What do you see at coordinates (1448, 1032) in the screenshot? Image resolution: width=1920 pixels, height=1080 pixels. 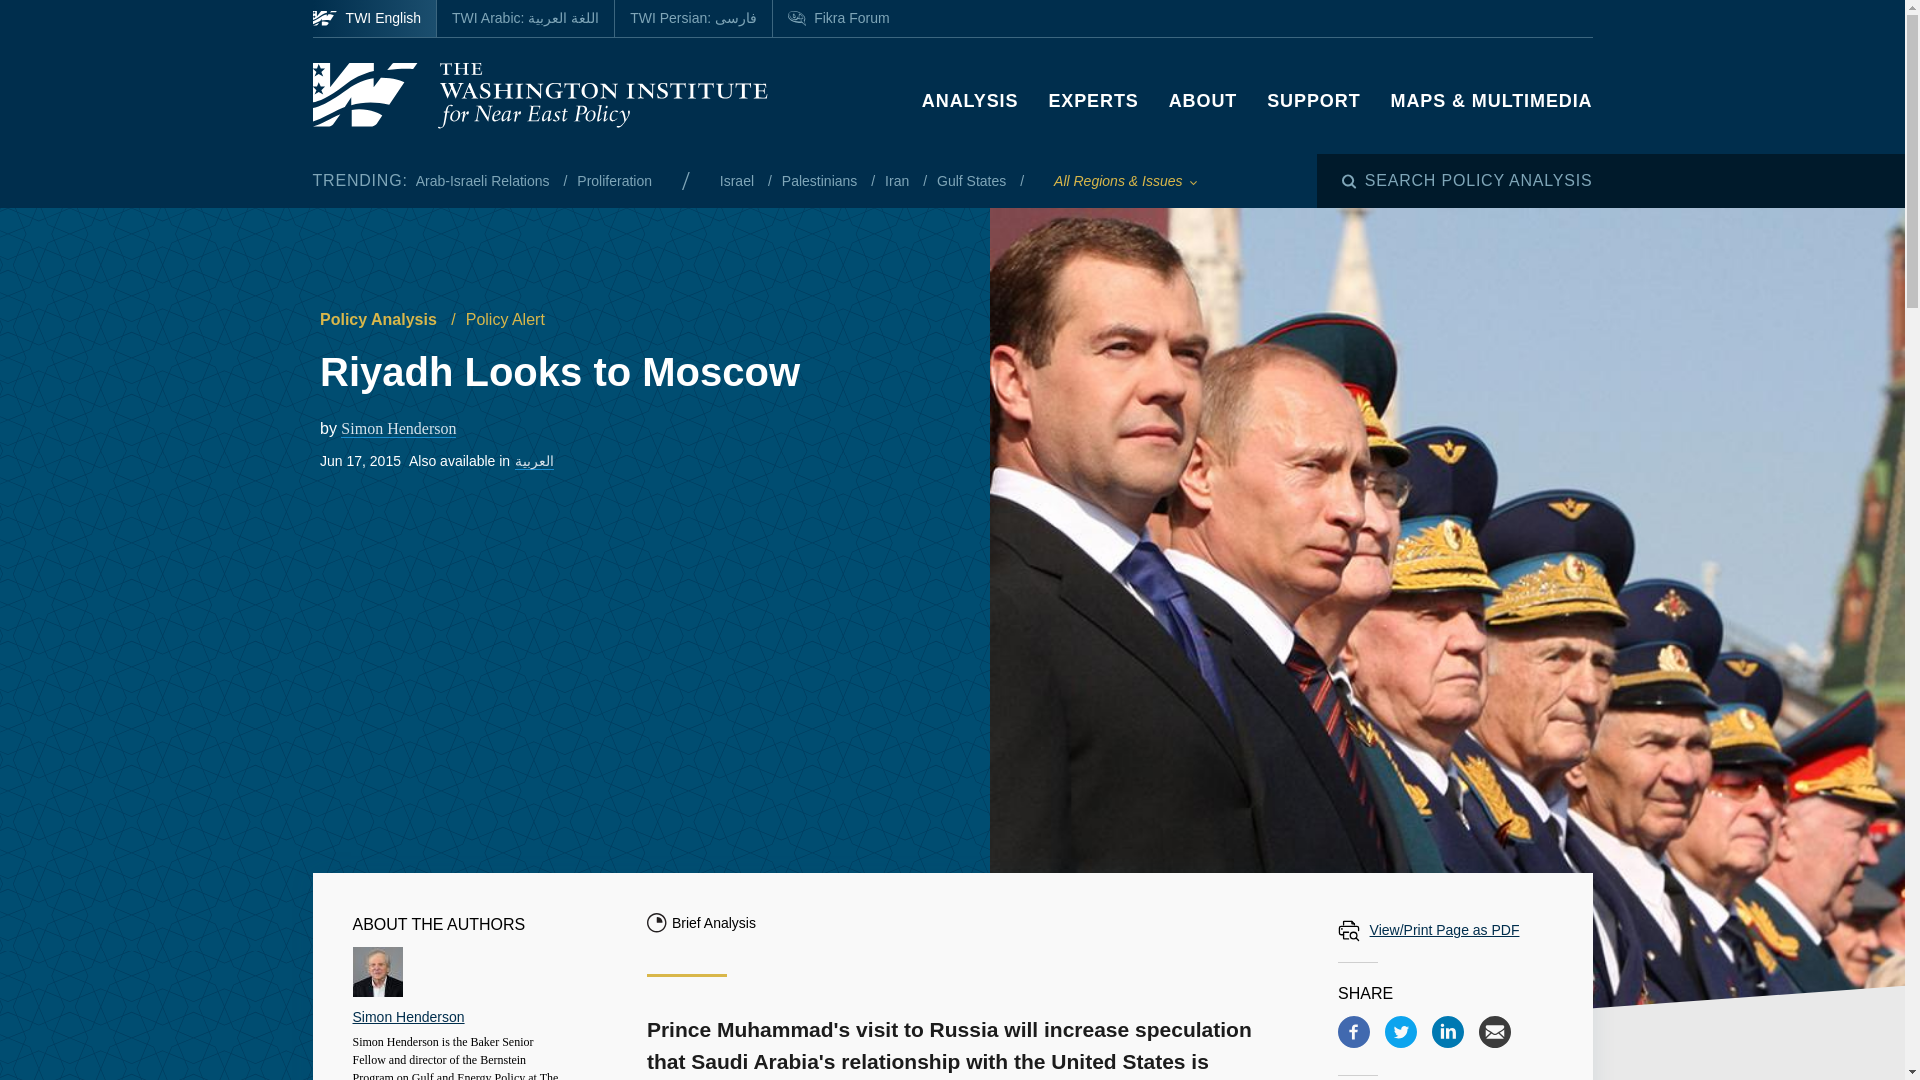 I see `Linkedin` at bounding box center [1448, 1032].